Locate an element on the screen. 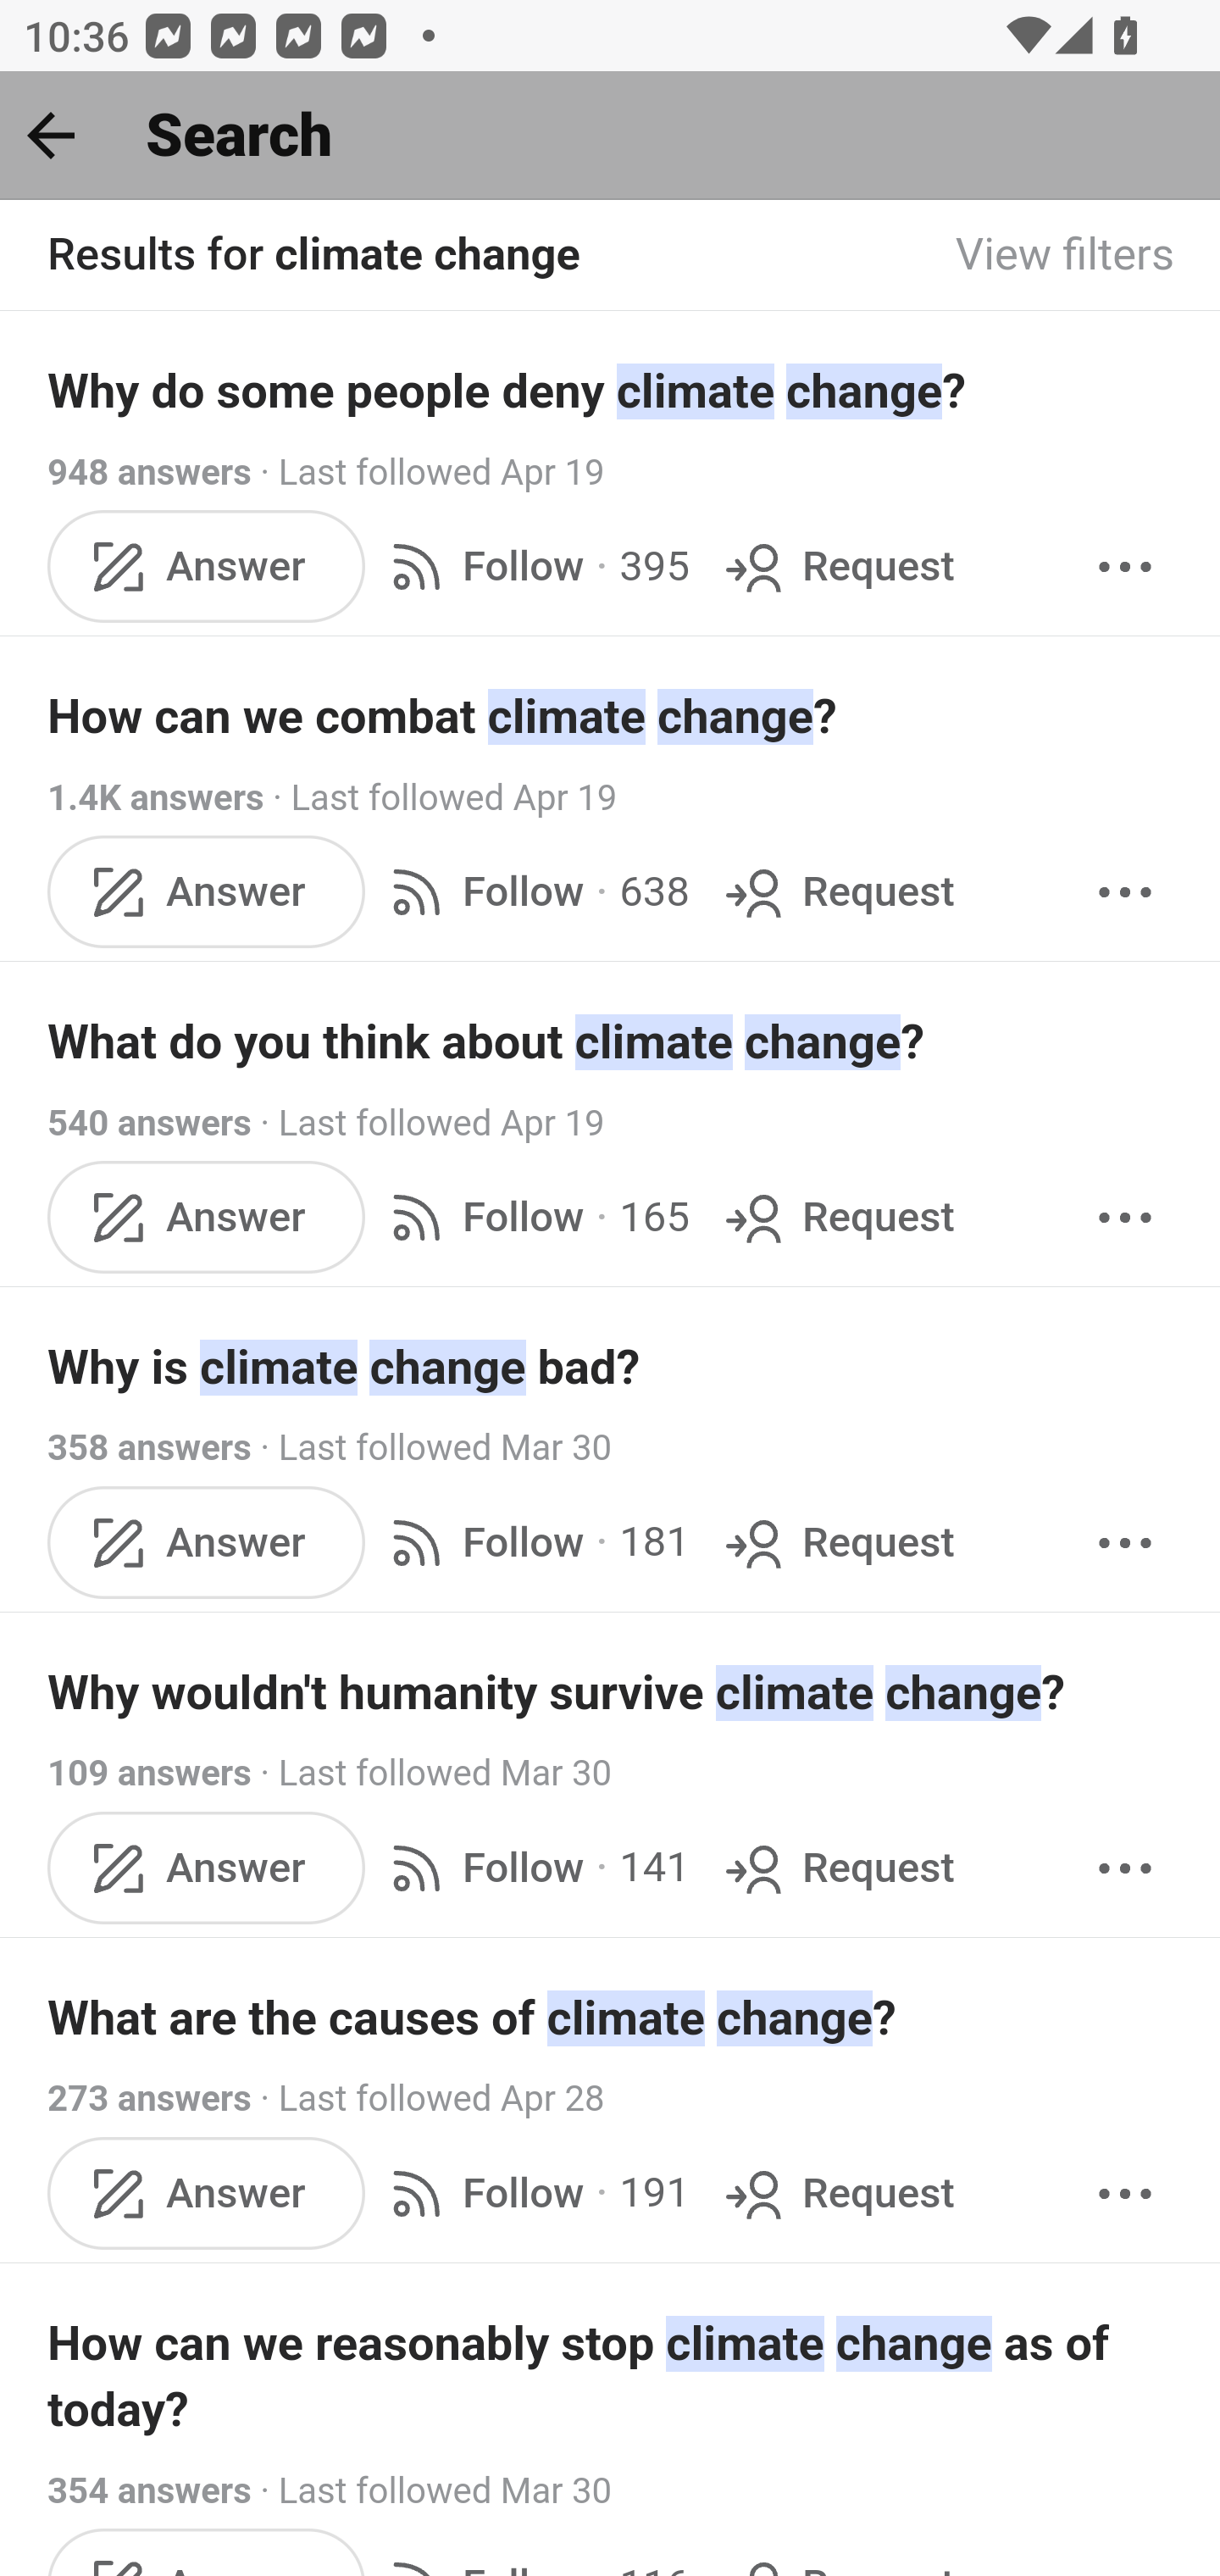  Answer is located at coordinates (207, 1542).